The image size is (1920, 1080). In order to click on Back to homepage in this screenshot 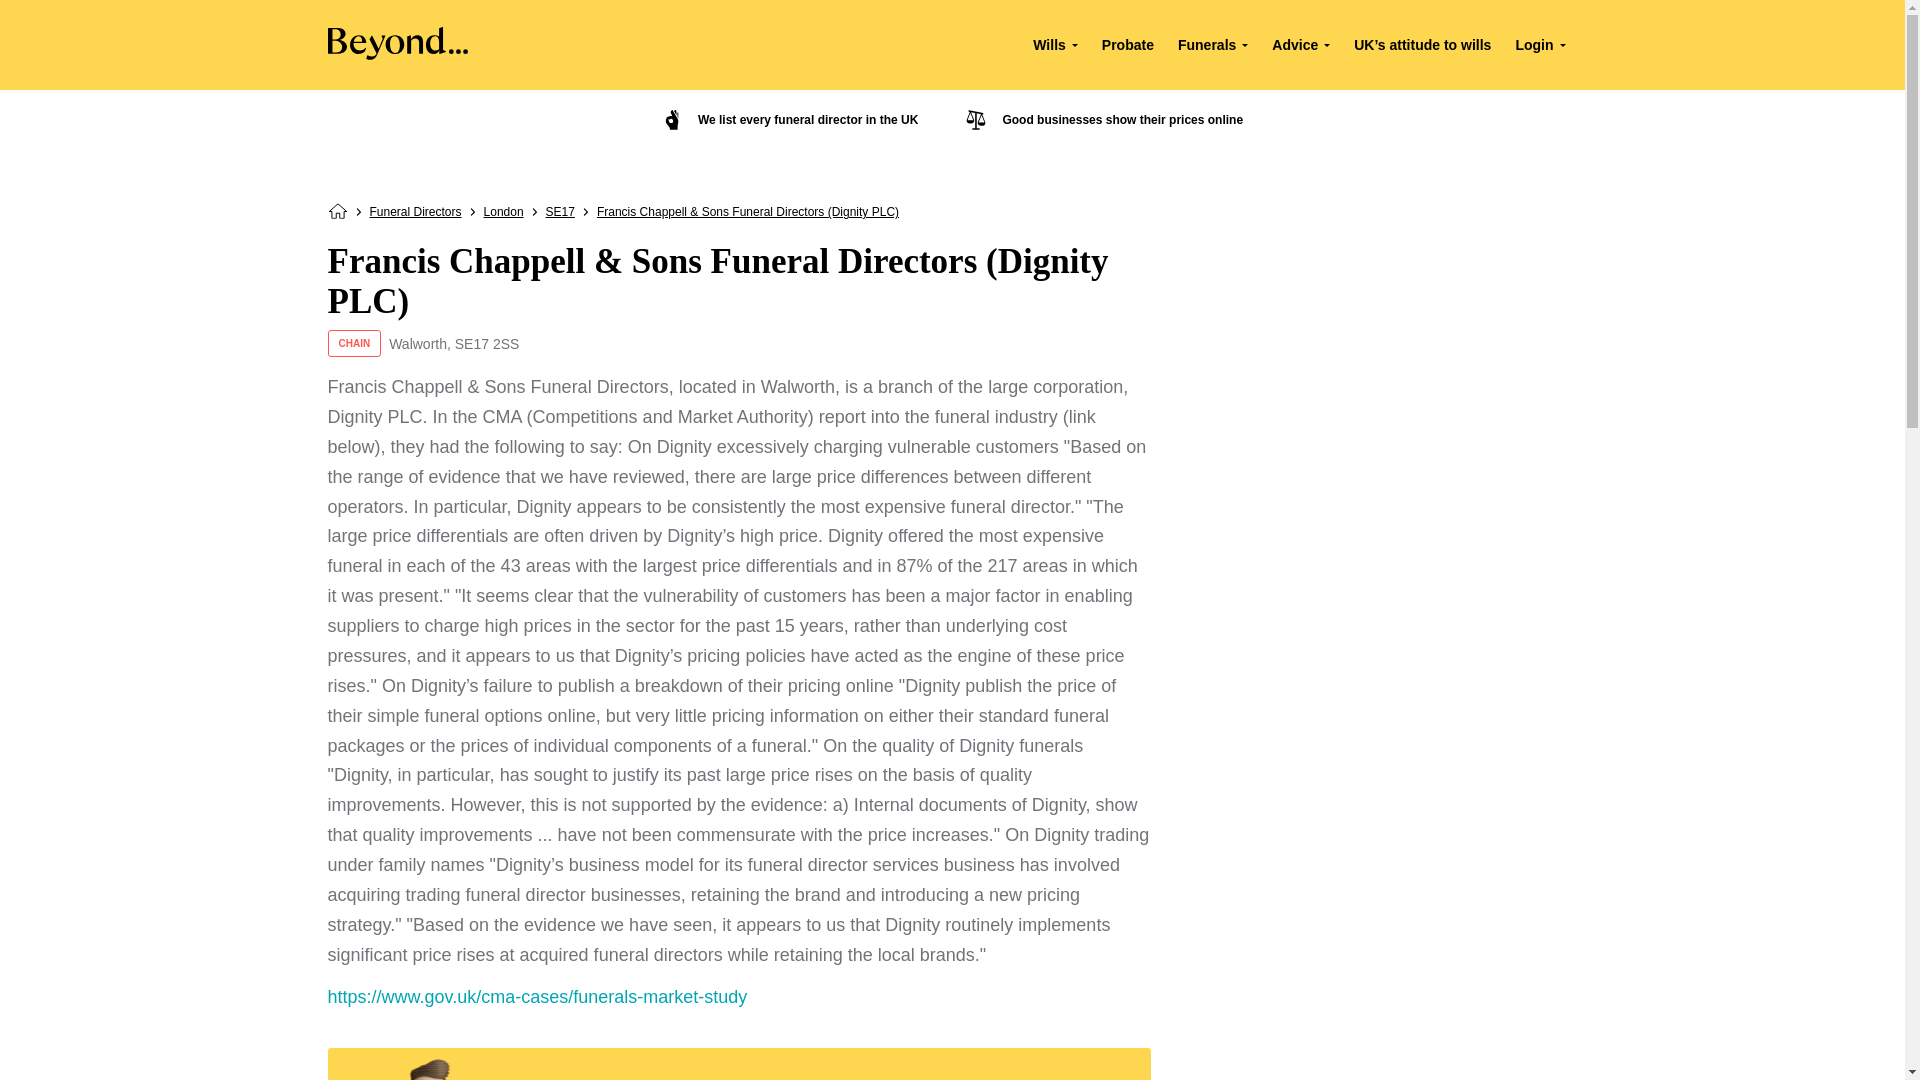, I will do `click(338, 215)`.